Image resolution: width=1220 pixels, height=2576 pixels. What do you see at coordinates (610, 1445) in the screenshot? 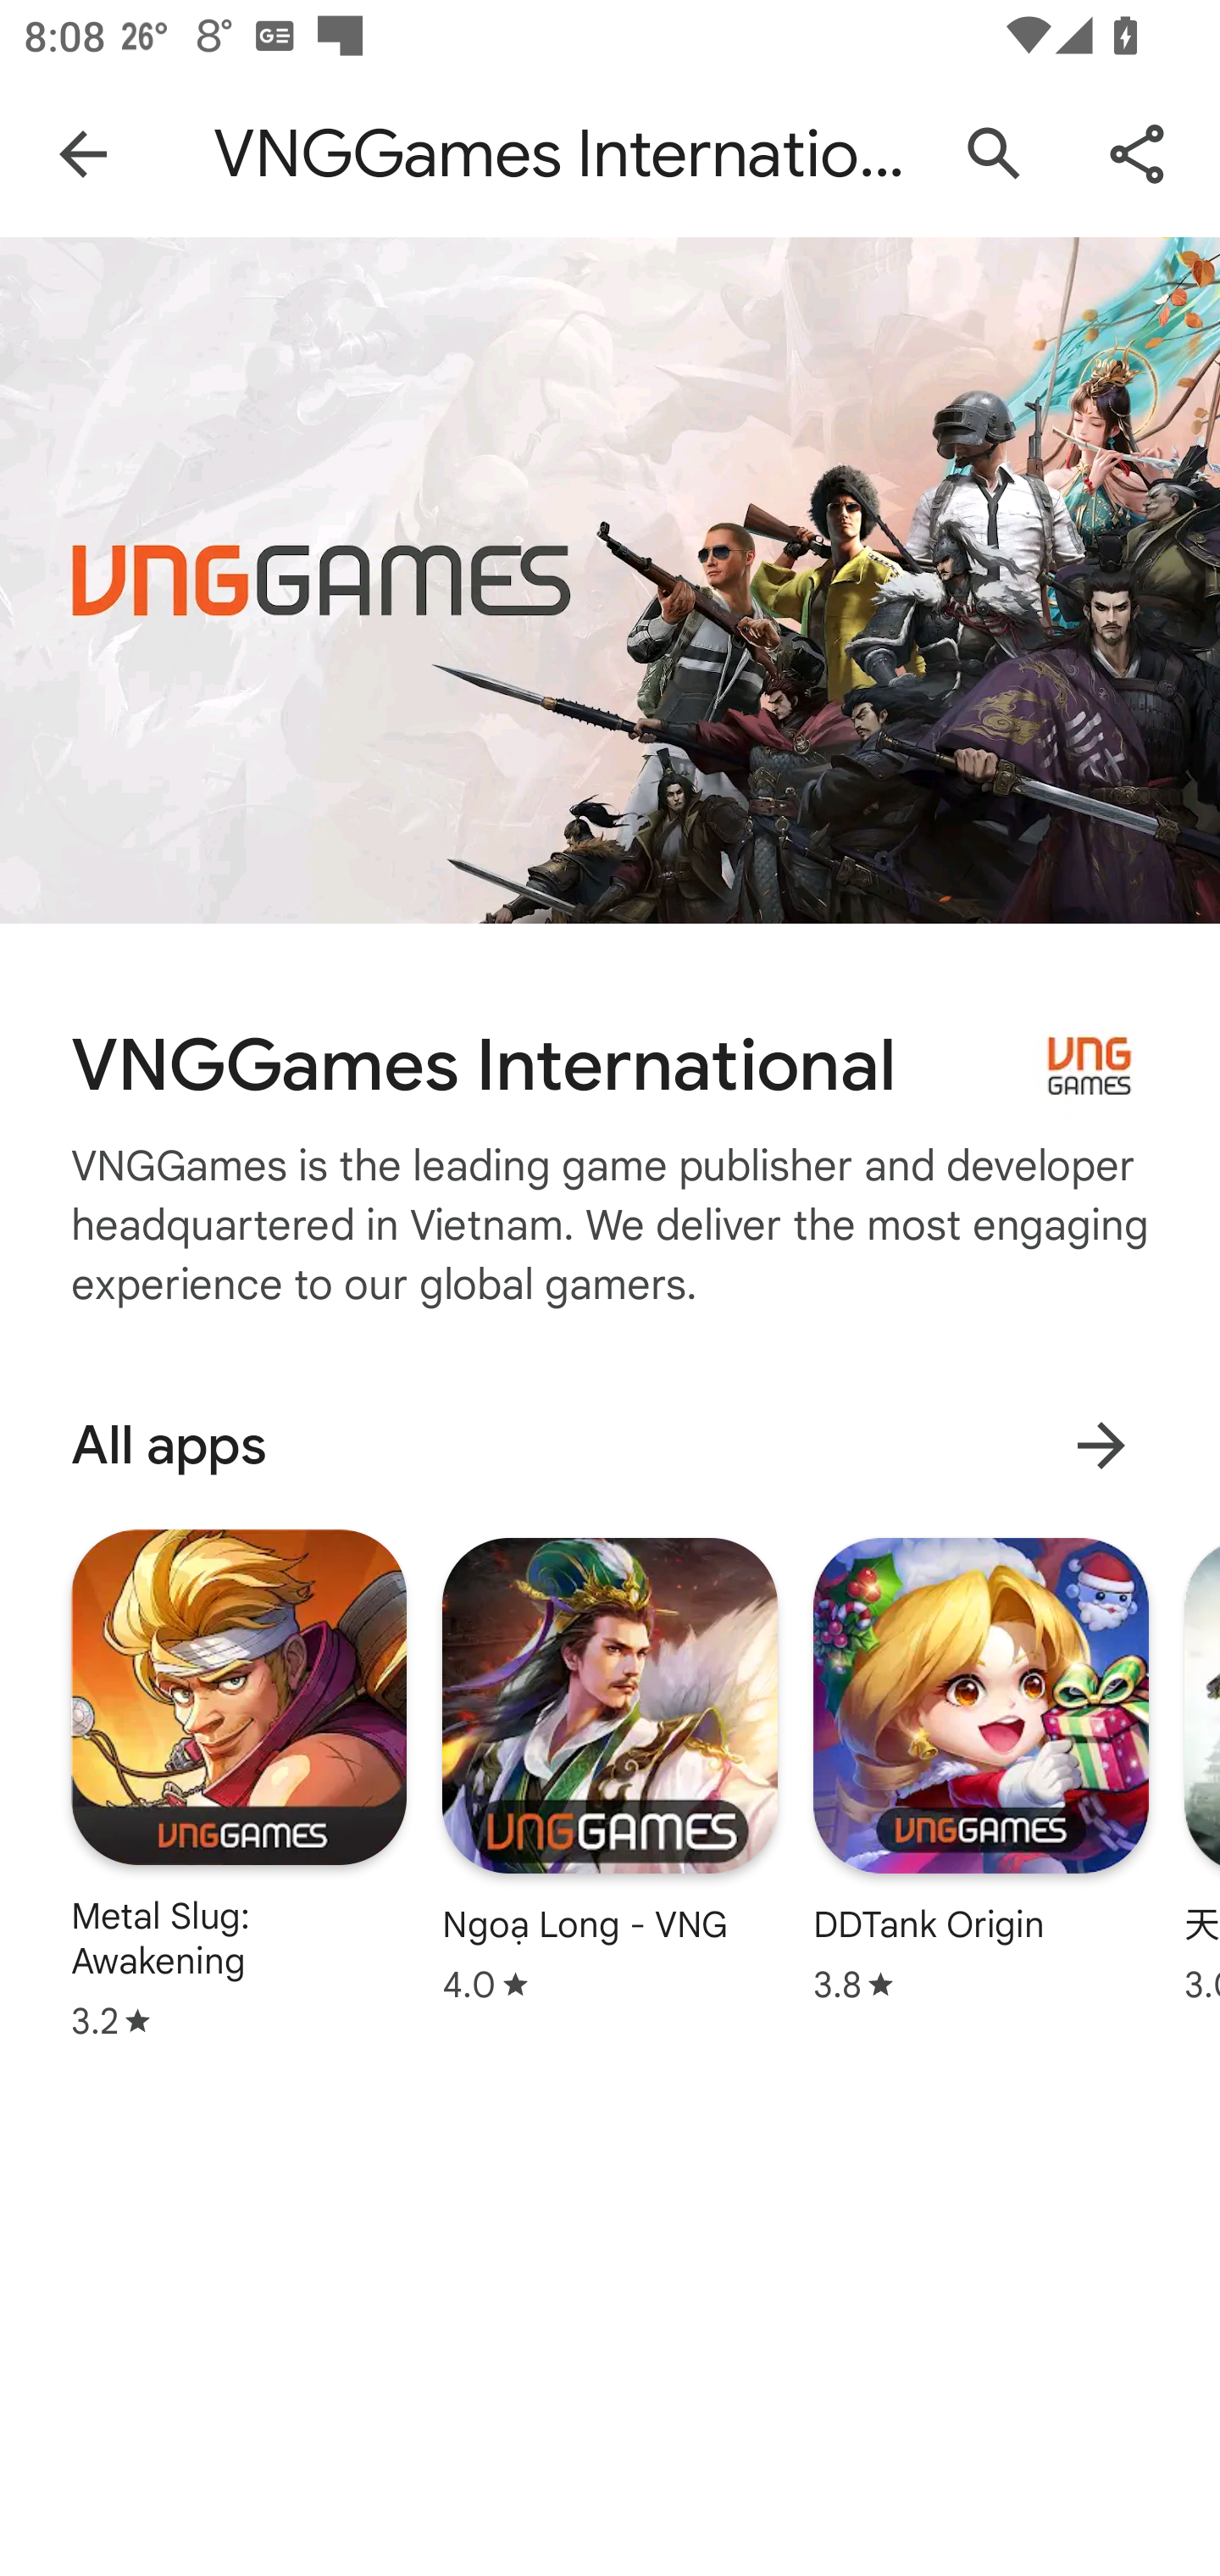
I see `All apps More results for All apps` at bounding box center [610, 1445].